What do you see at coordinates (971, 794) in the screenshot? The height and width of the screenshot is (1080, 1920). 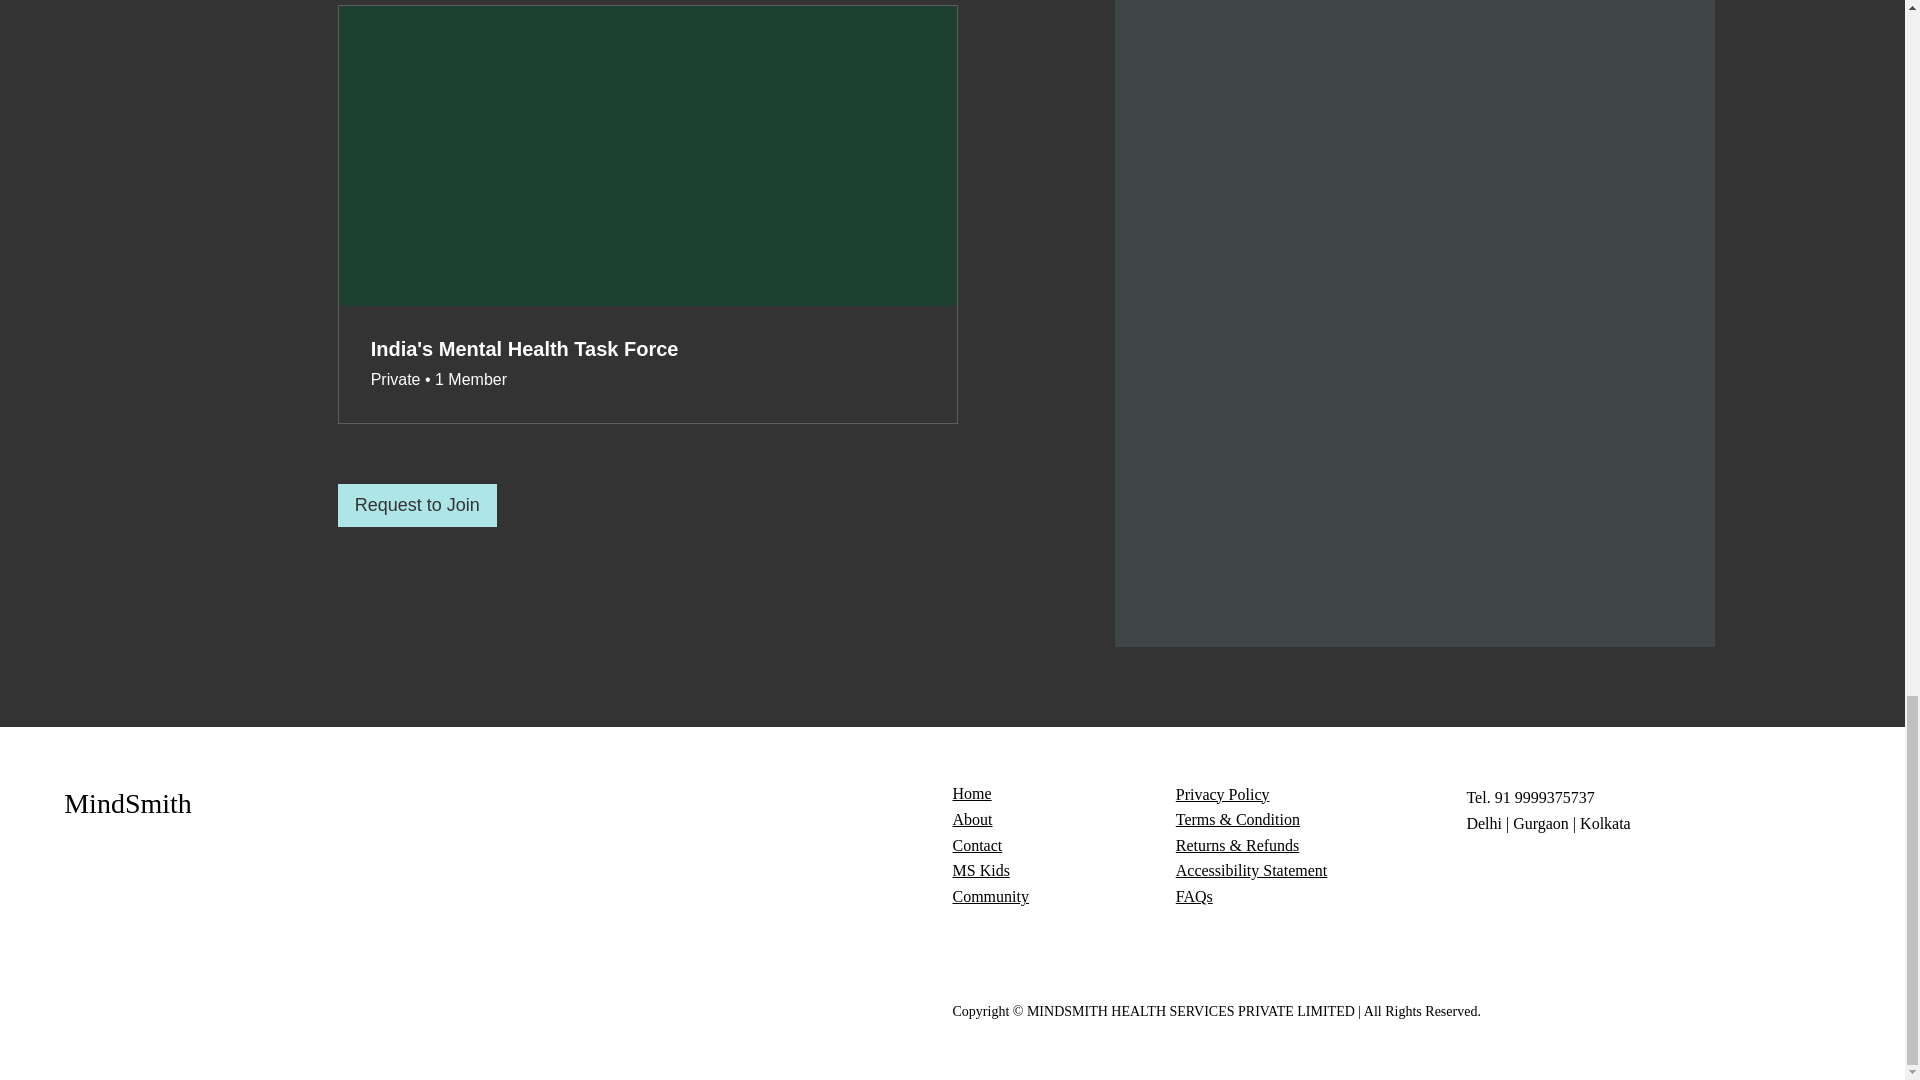 I see `Home` at bounding box center [971, 794].